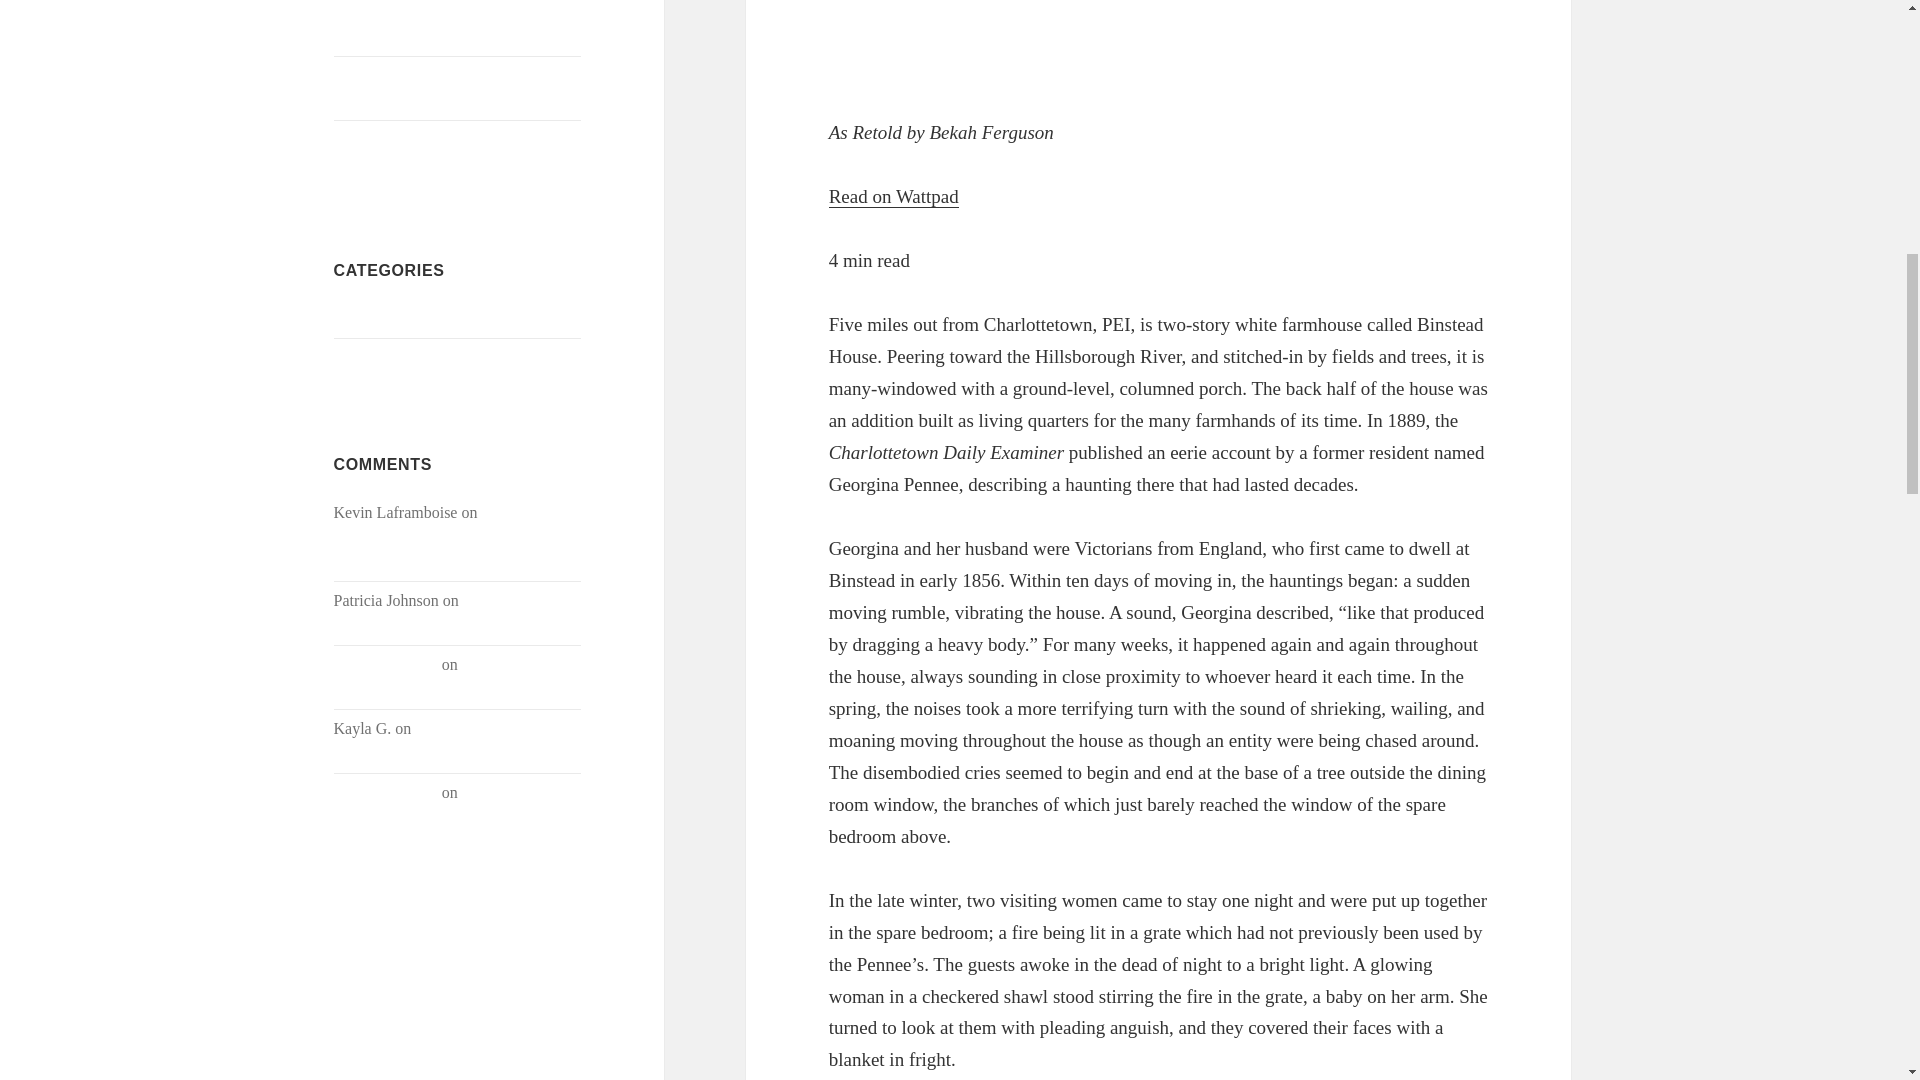 This screenshot has width=1920, height=1080. I want to click on Bekah Ferguson, so click(386, 792).